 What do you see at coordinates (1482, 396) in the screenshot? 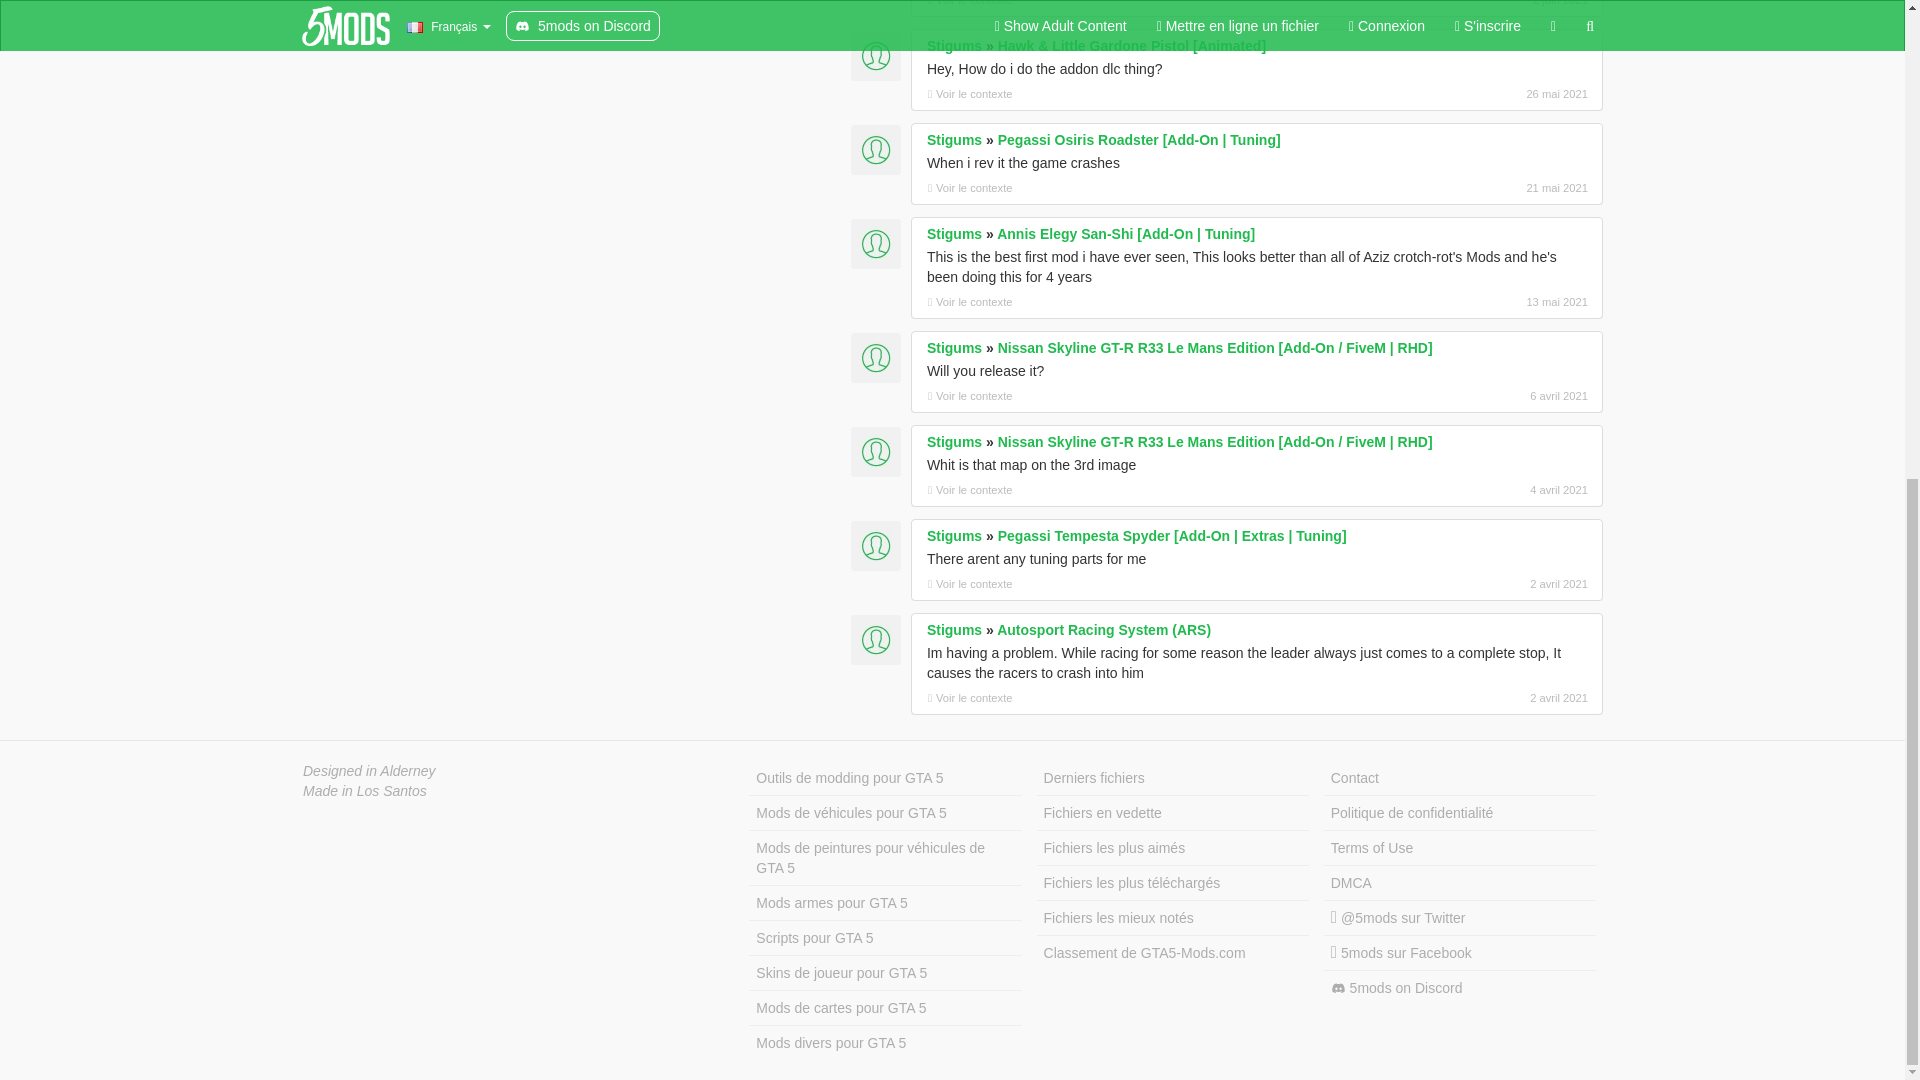
I see `06 avril 2021 11h 39min 59s` at bounding box center [1482, 396].